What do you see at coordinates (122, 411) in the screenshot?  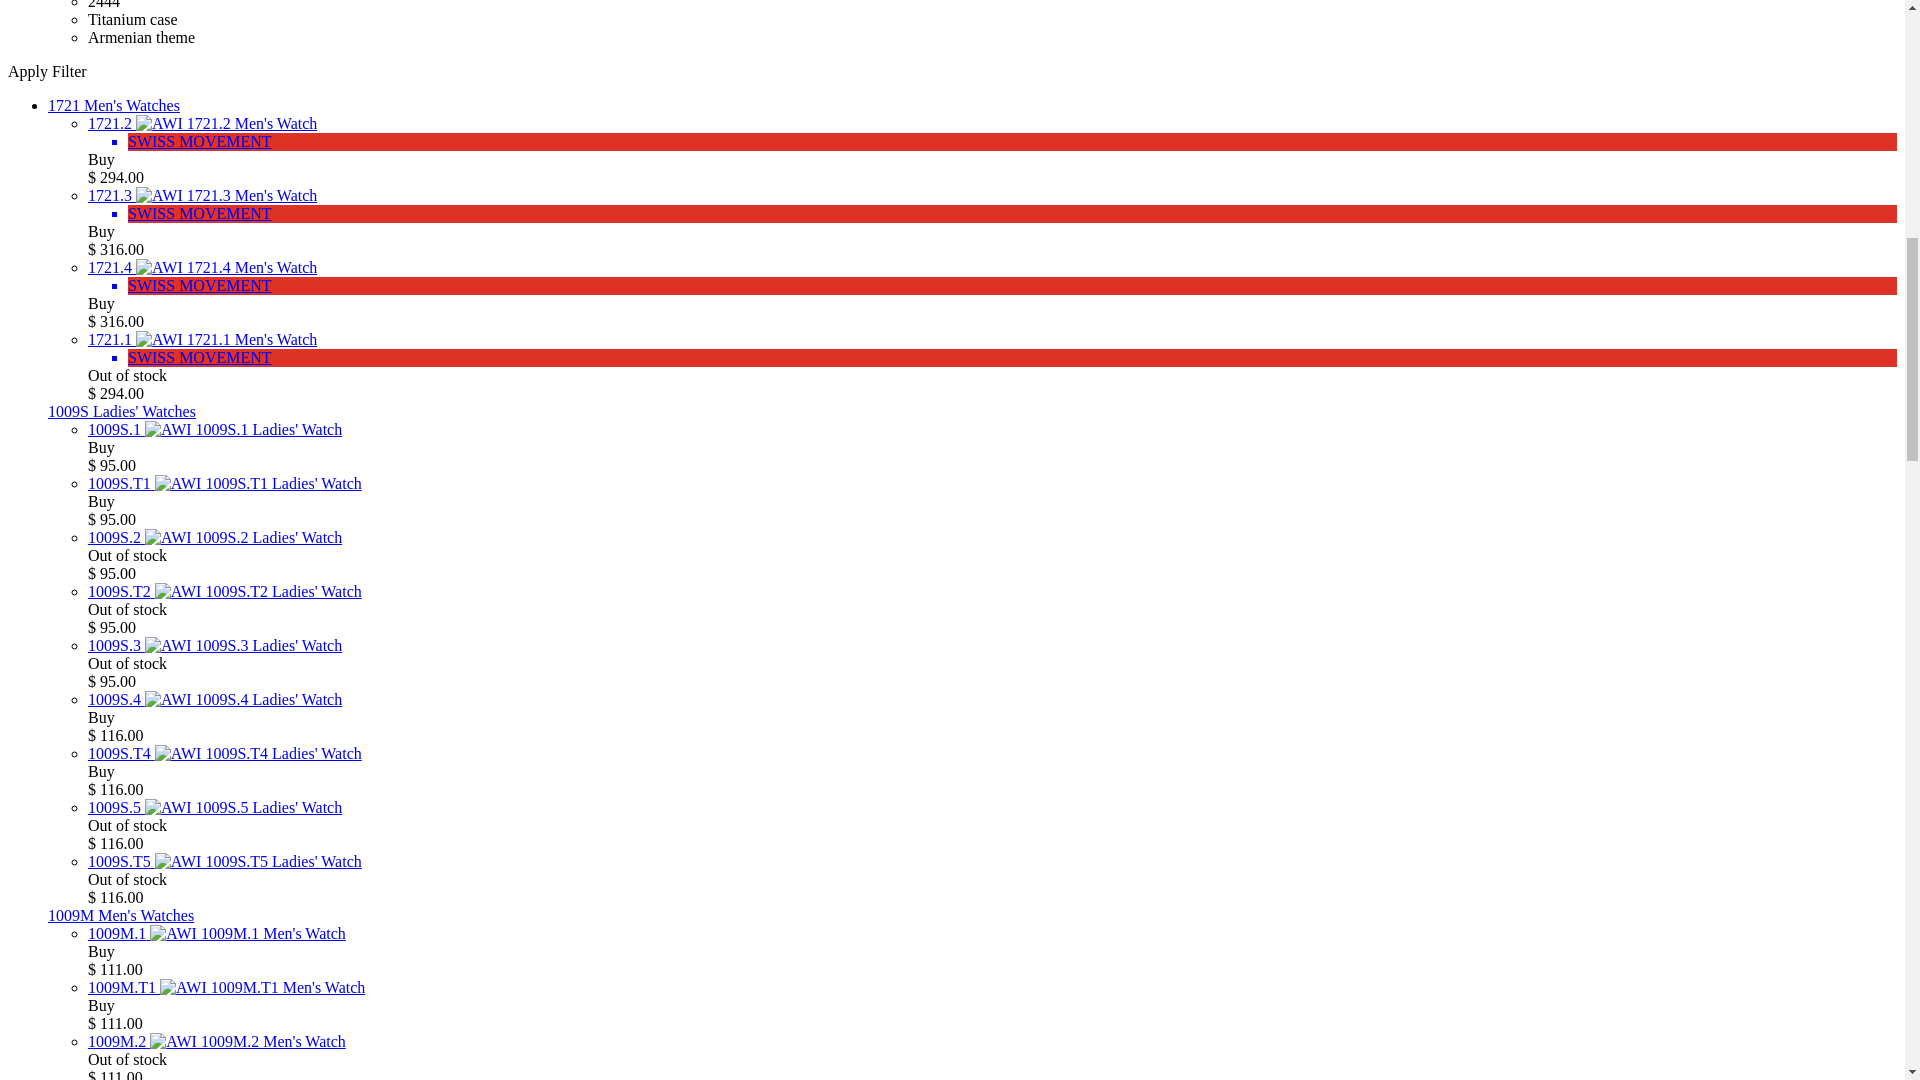 I see `1009S Ladies' Watches` at bounding box center [122, 411].